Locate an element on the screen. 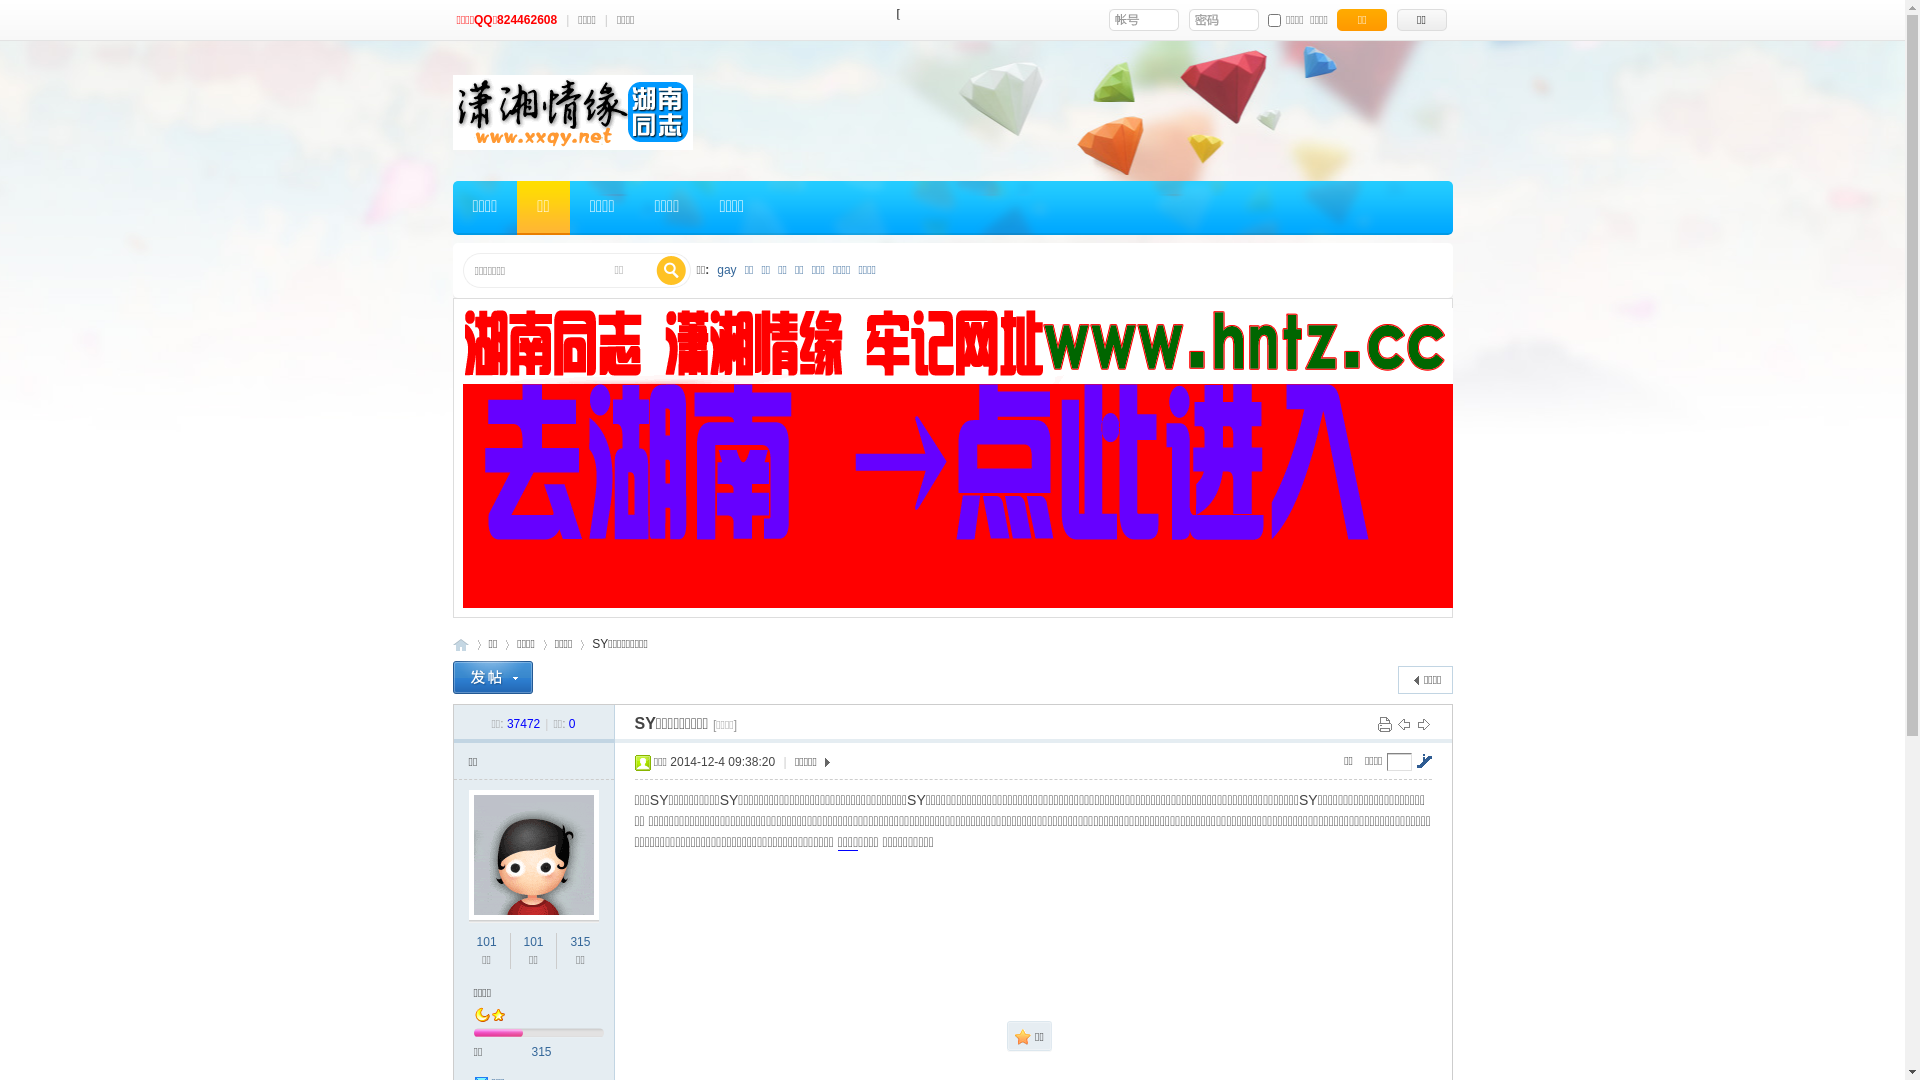 This screenshot has width=1920, height=1080. gay is located at coordinates (726, 270).